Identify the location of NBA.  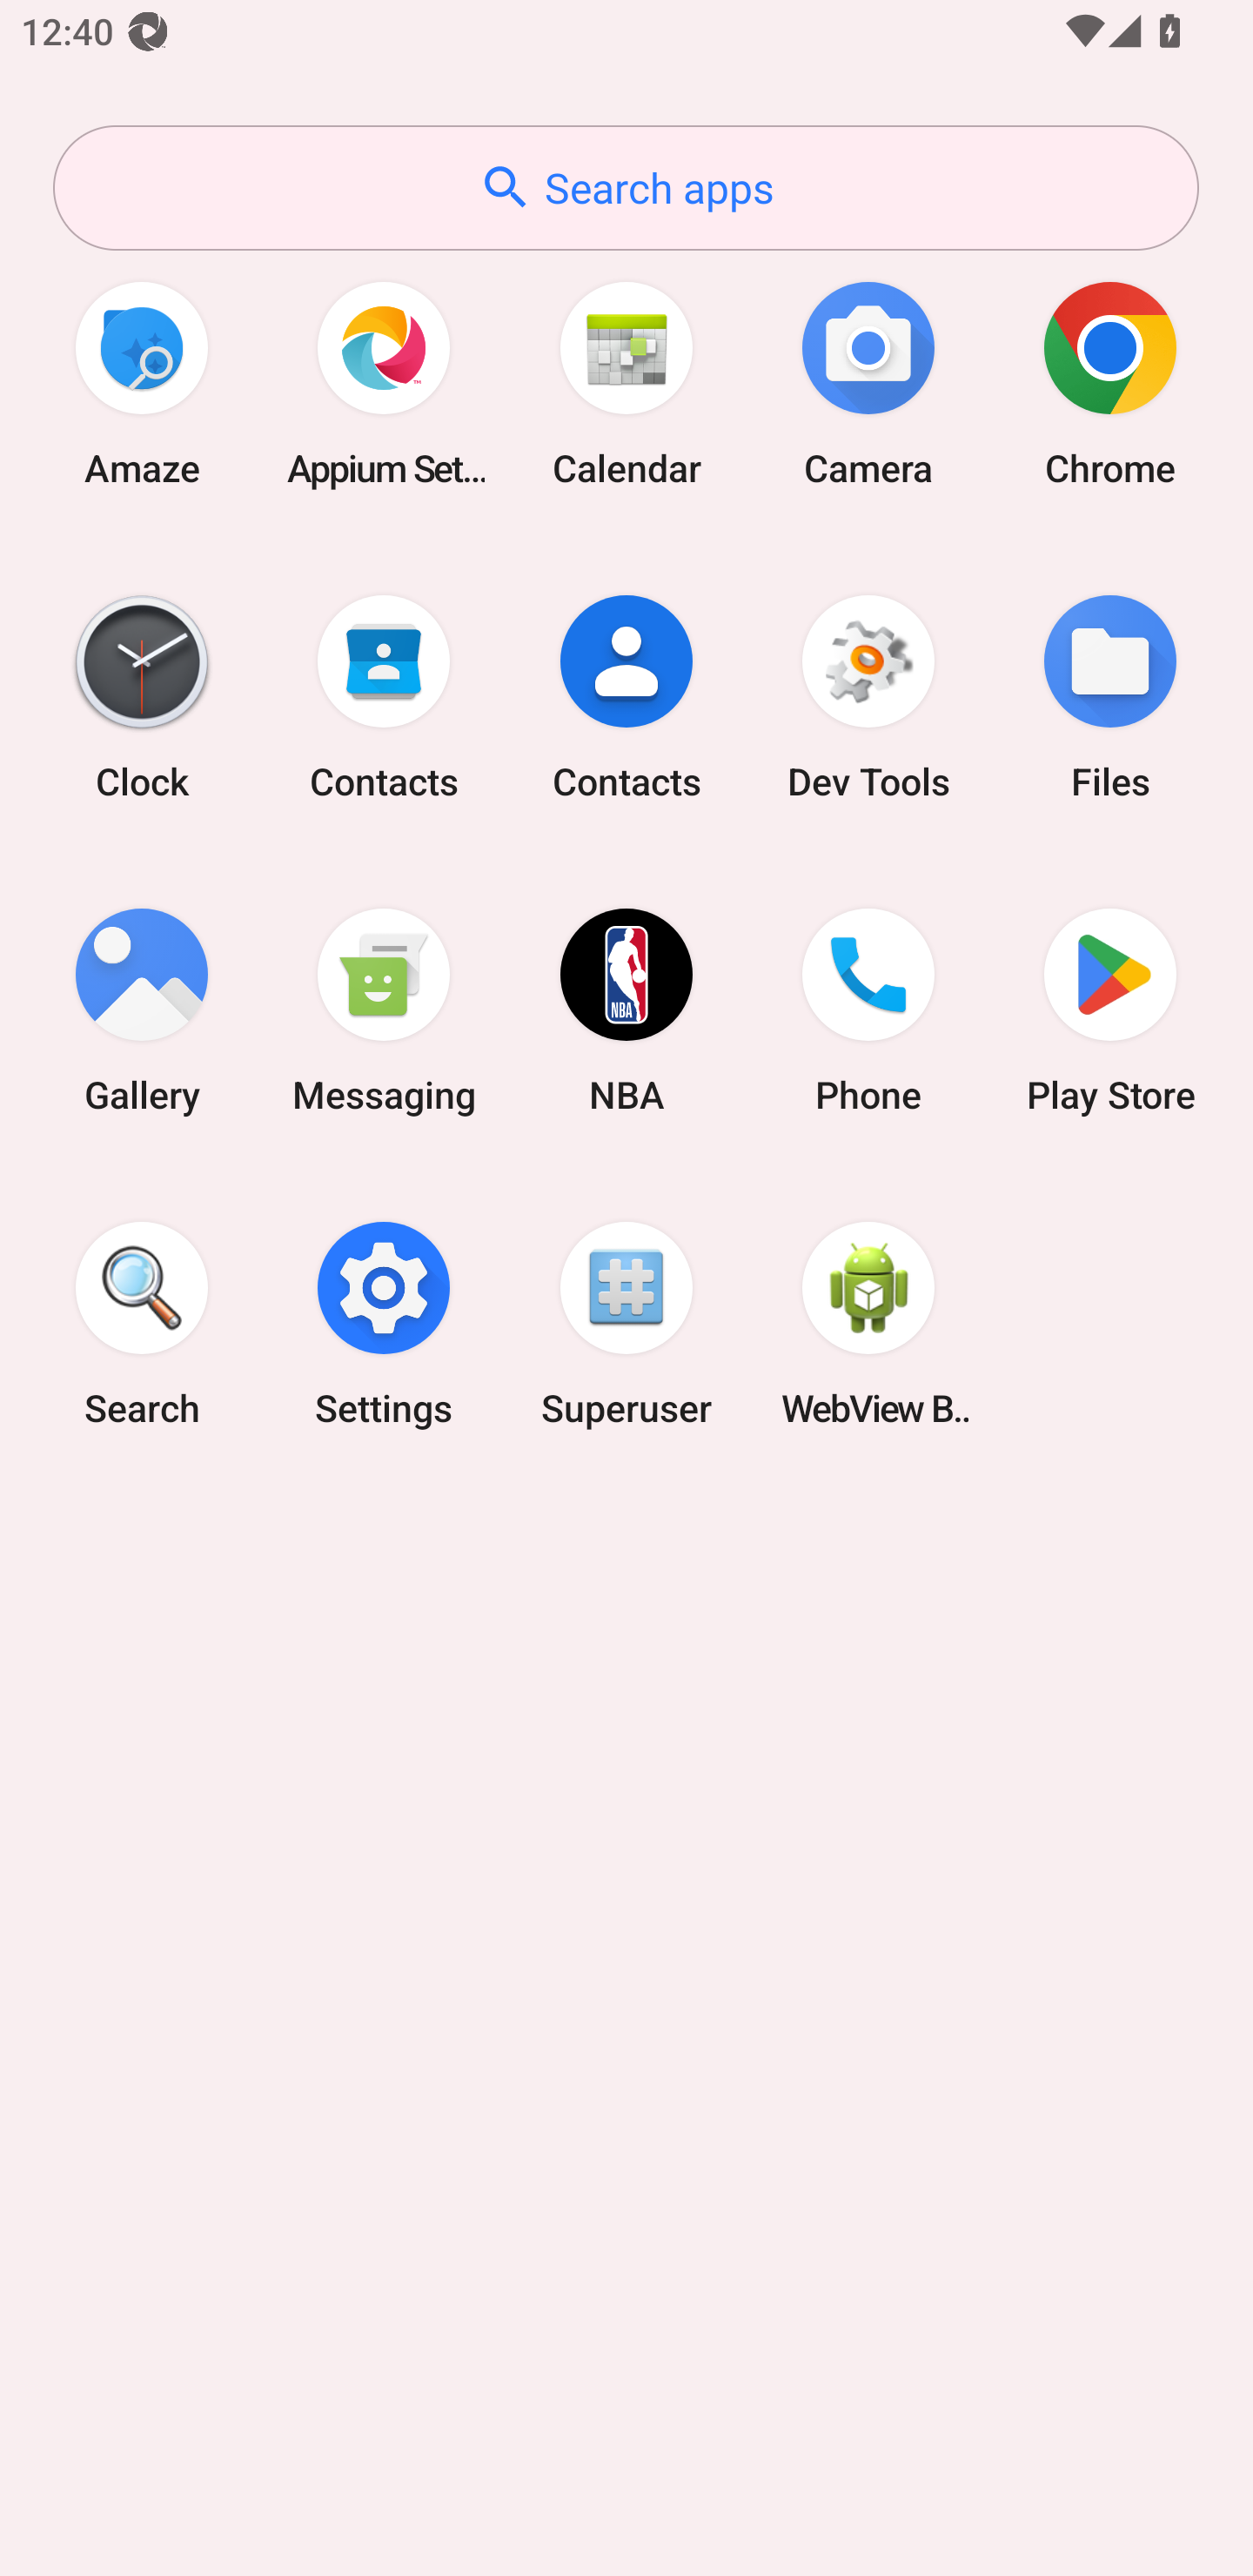
(626, 1010).